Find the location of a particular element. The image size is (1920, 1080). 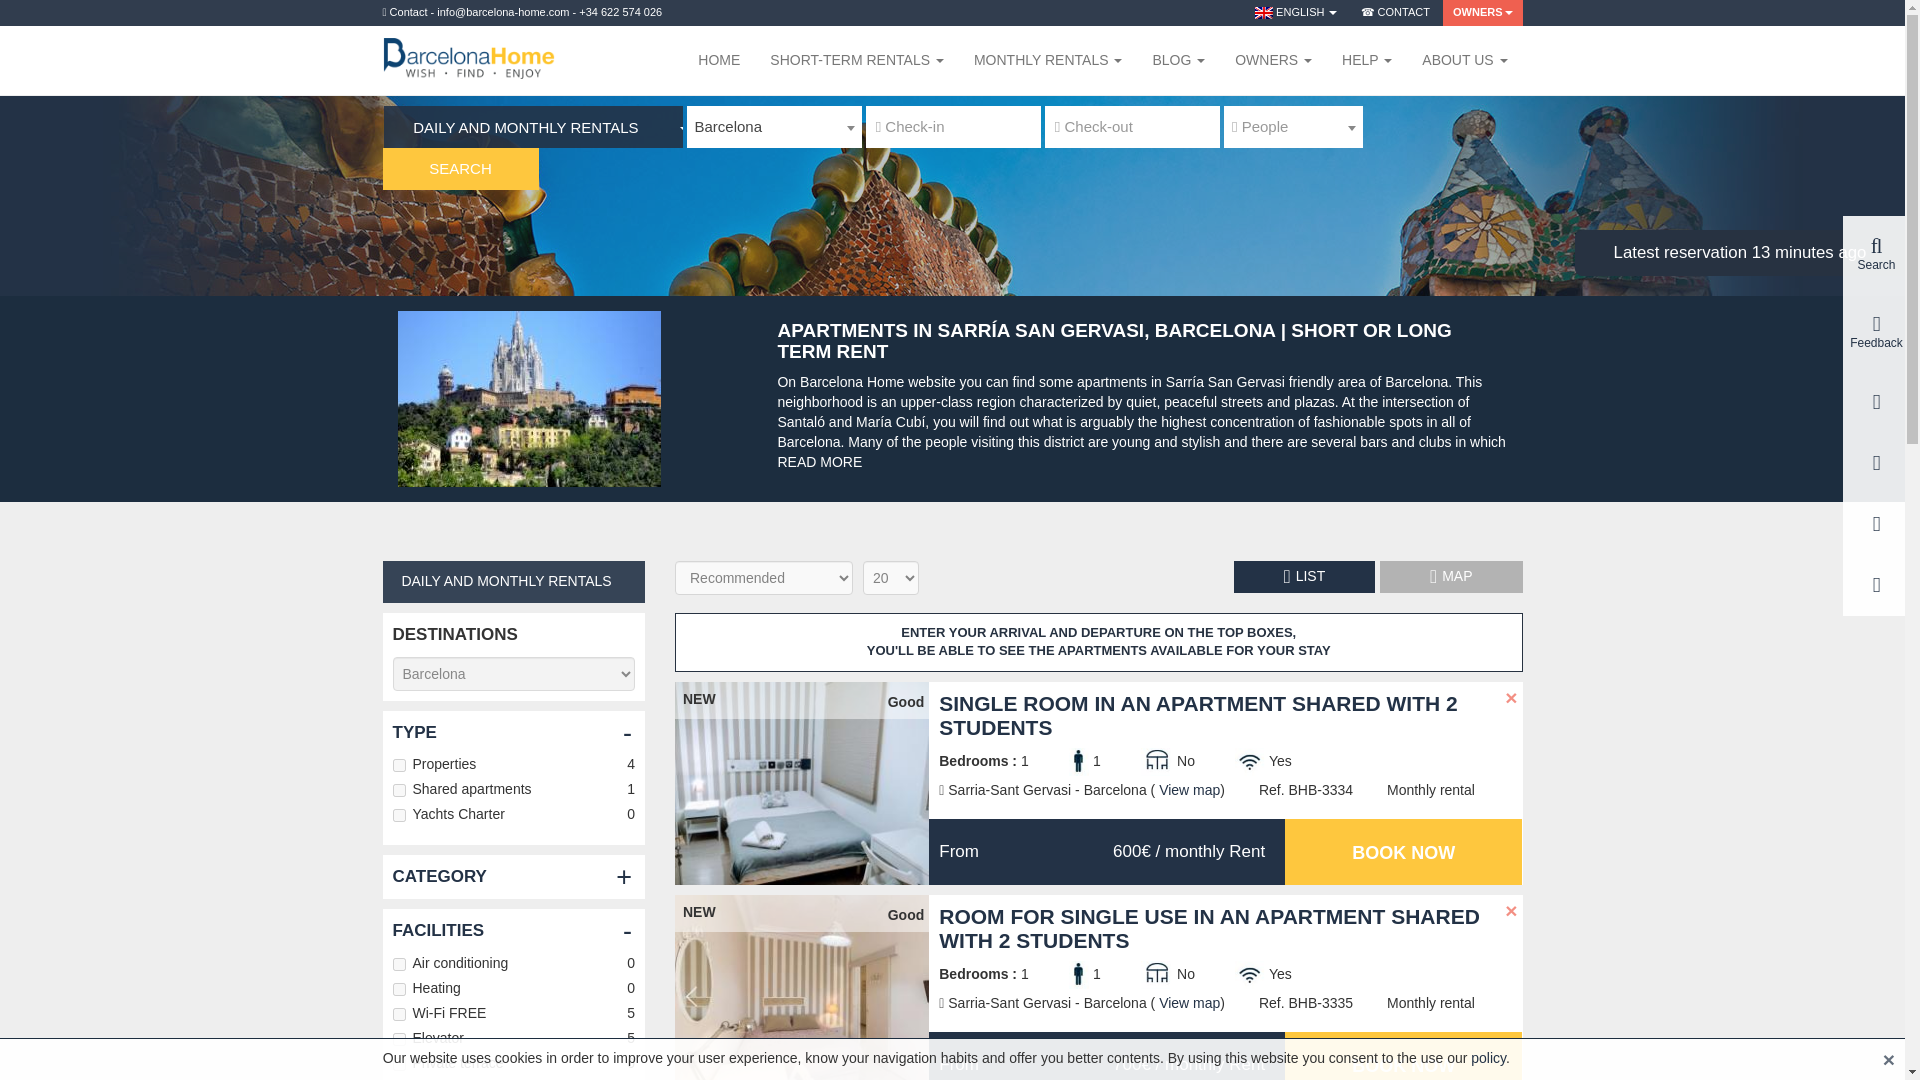

policy is located at coordinates (1488, 1057).